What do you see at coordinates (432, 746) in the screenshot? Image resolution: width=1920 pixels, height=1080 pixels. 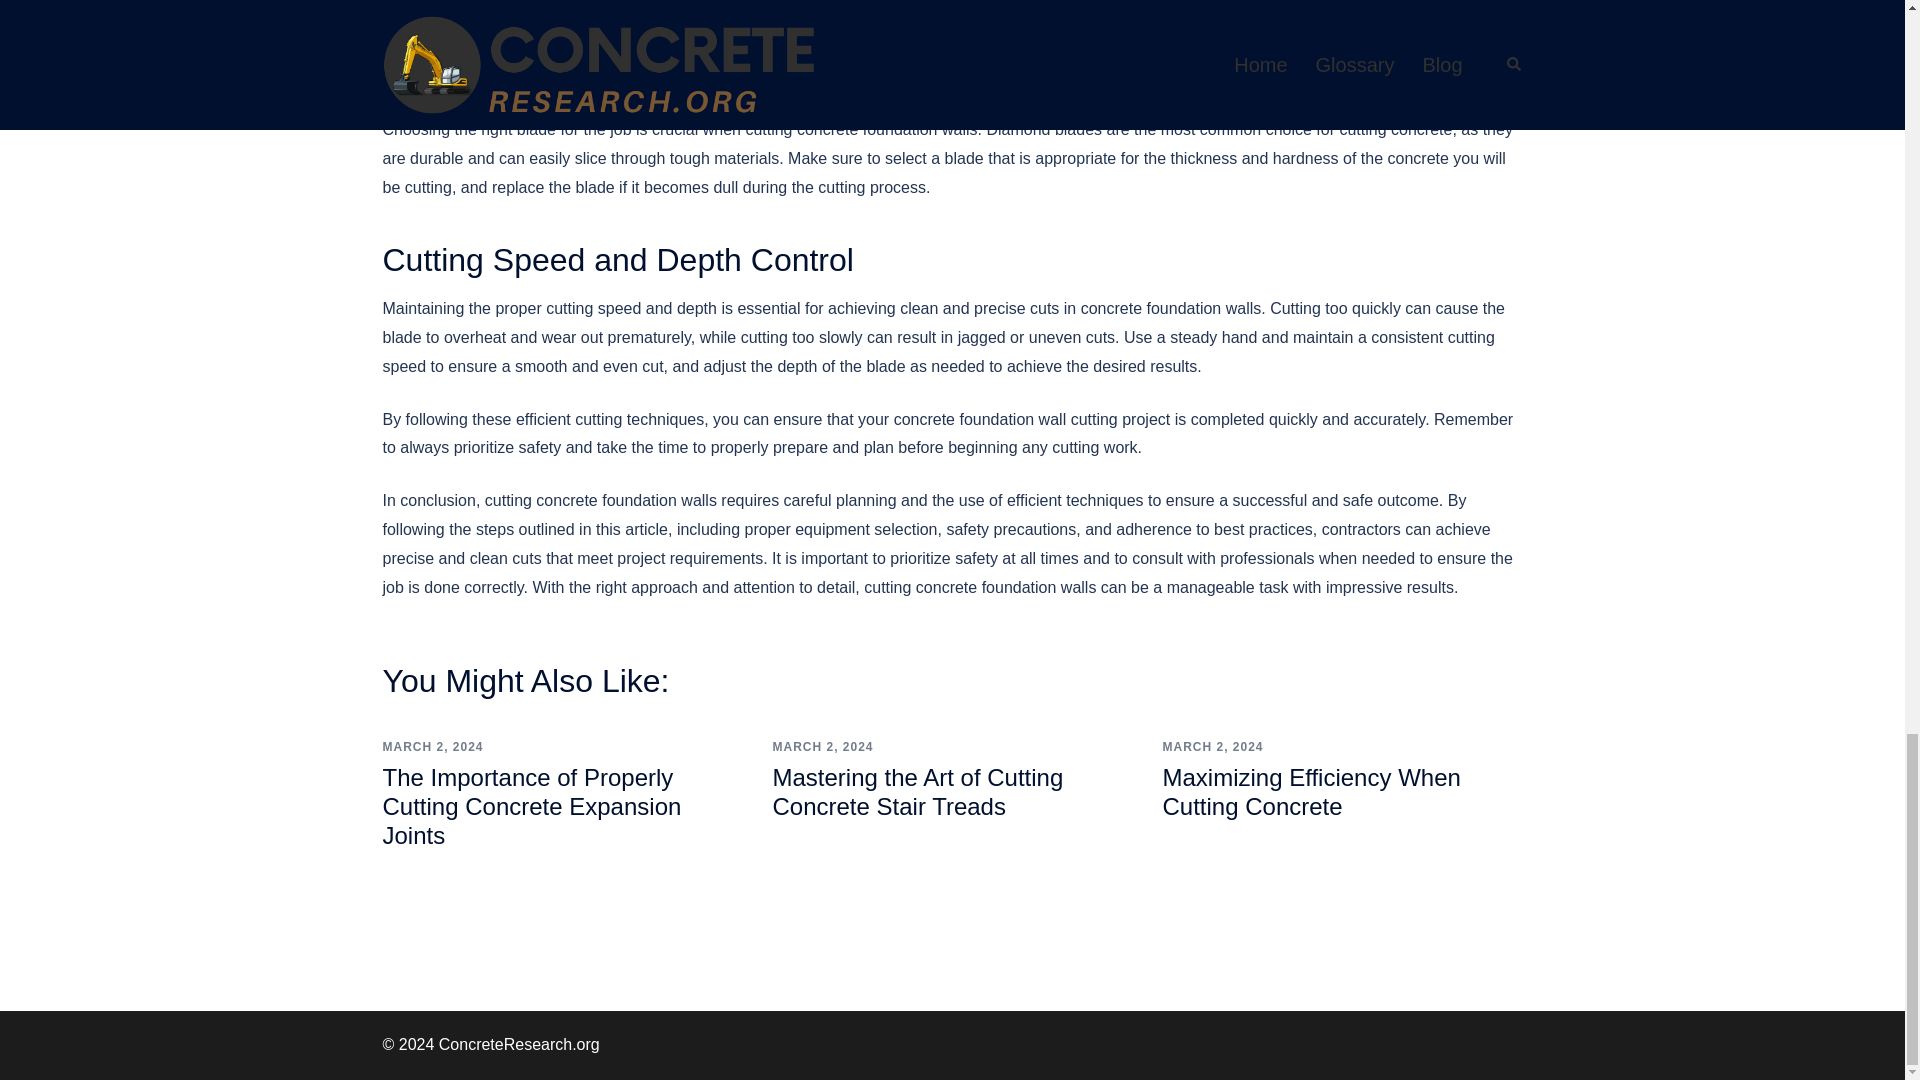 I see `MARCH 2, 2024` at bounding box center [432, 746].